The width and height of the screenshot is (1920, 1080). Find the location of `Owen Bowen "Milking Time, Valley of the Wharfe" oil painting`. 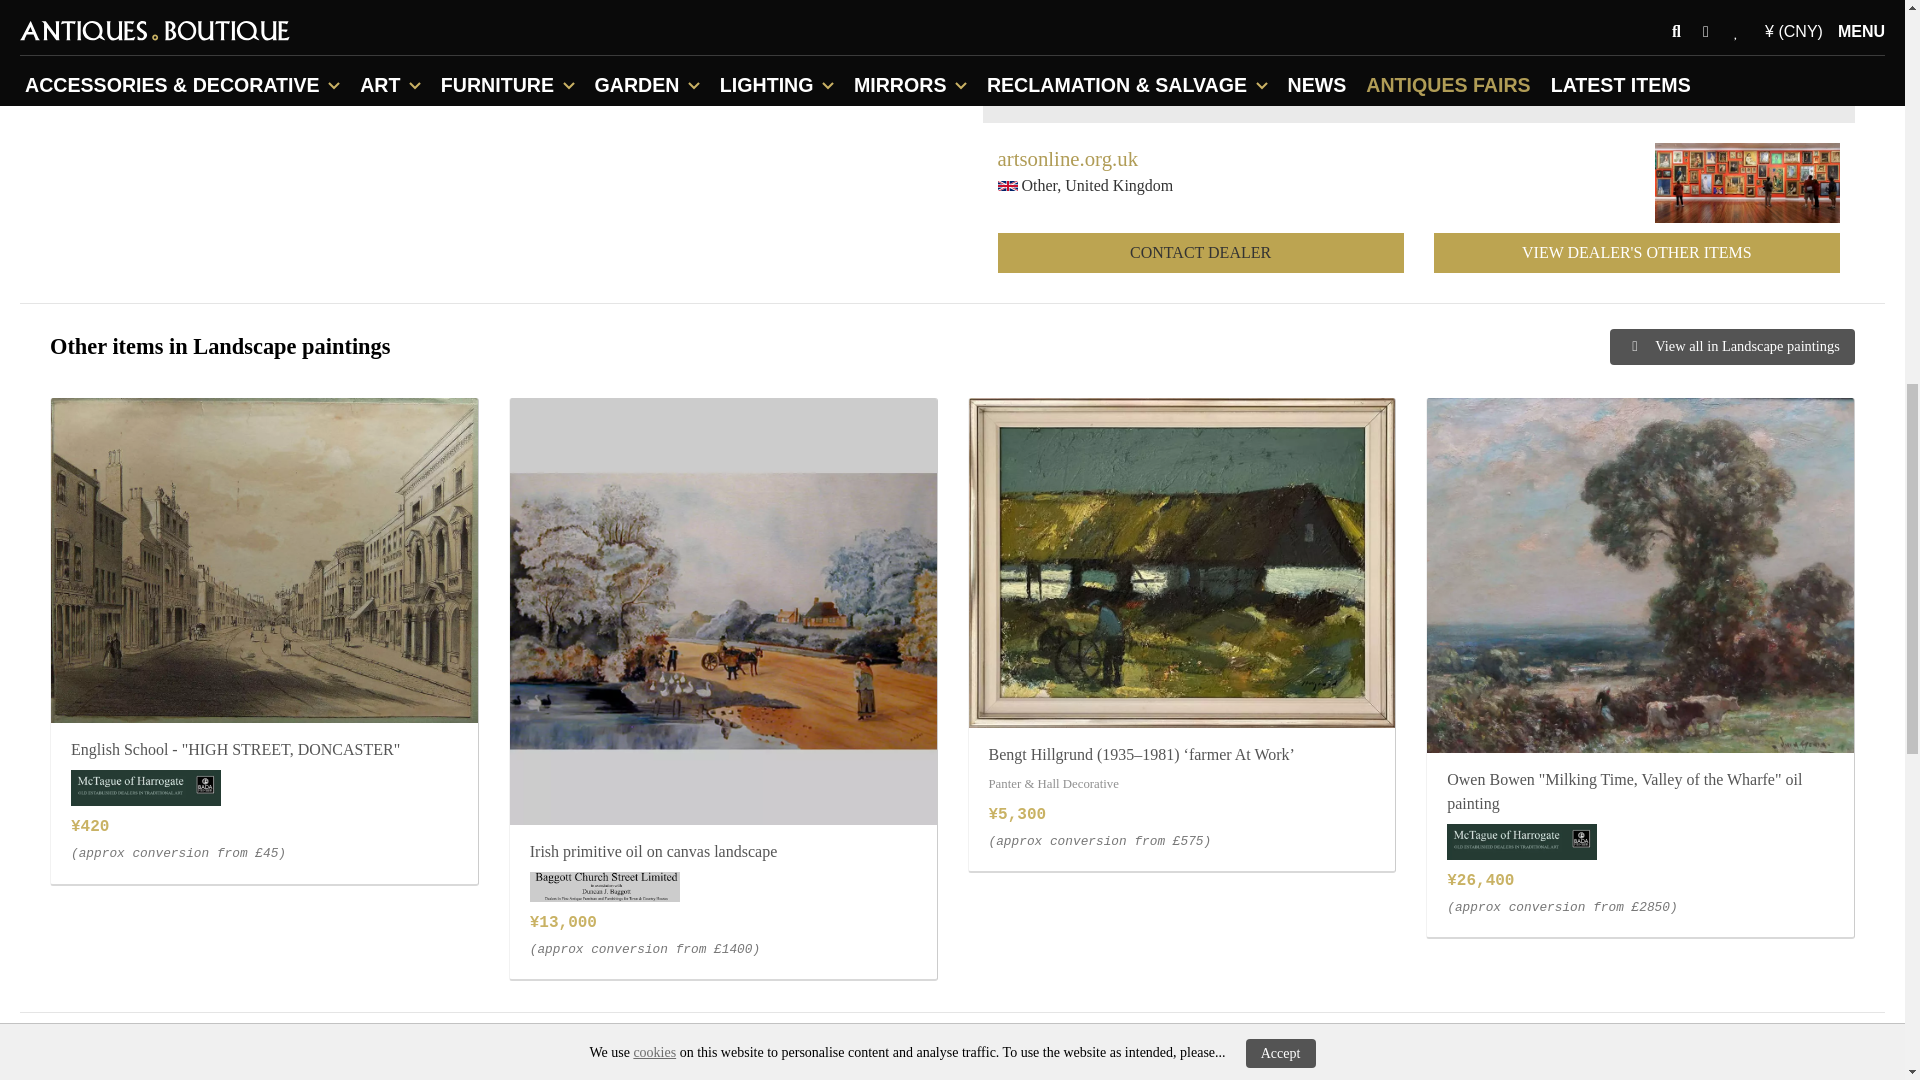

Owen Bowen "Milking Time, Valley of the Wharfe" oil painting is located at coordinates (1640, 574).